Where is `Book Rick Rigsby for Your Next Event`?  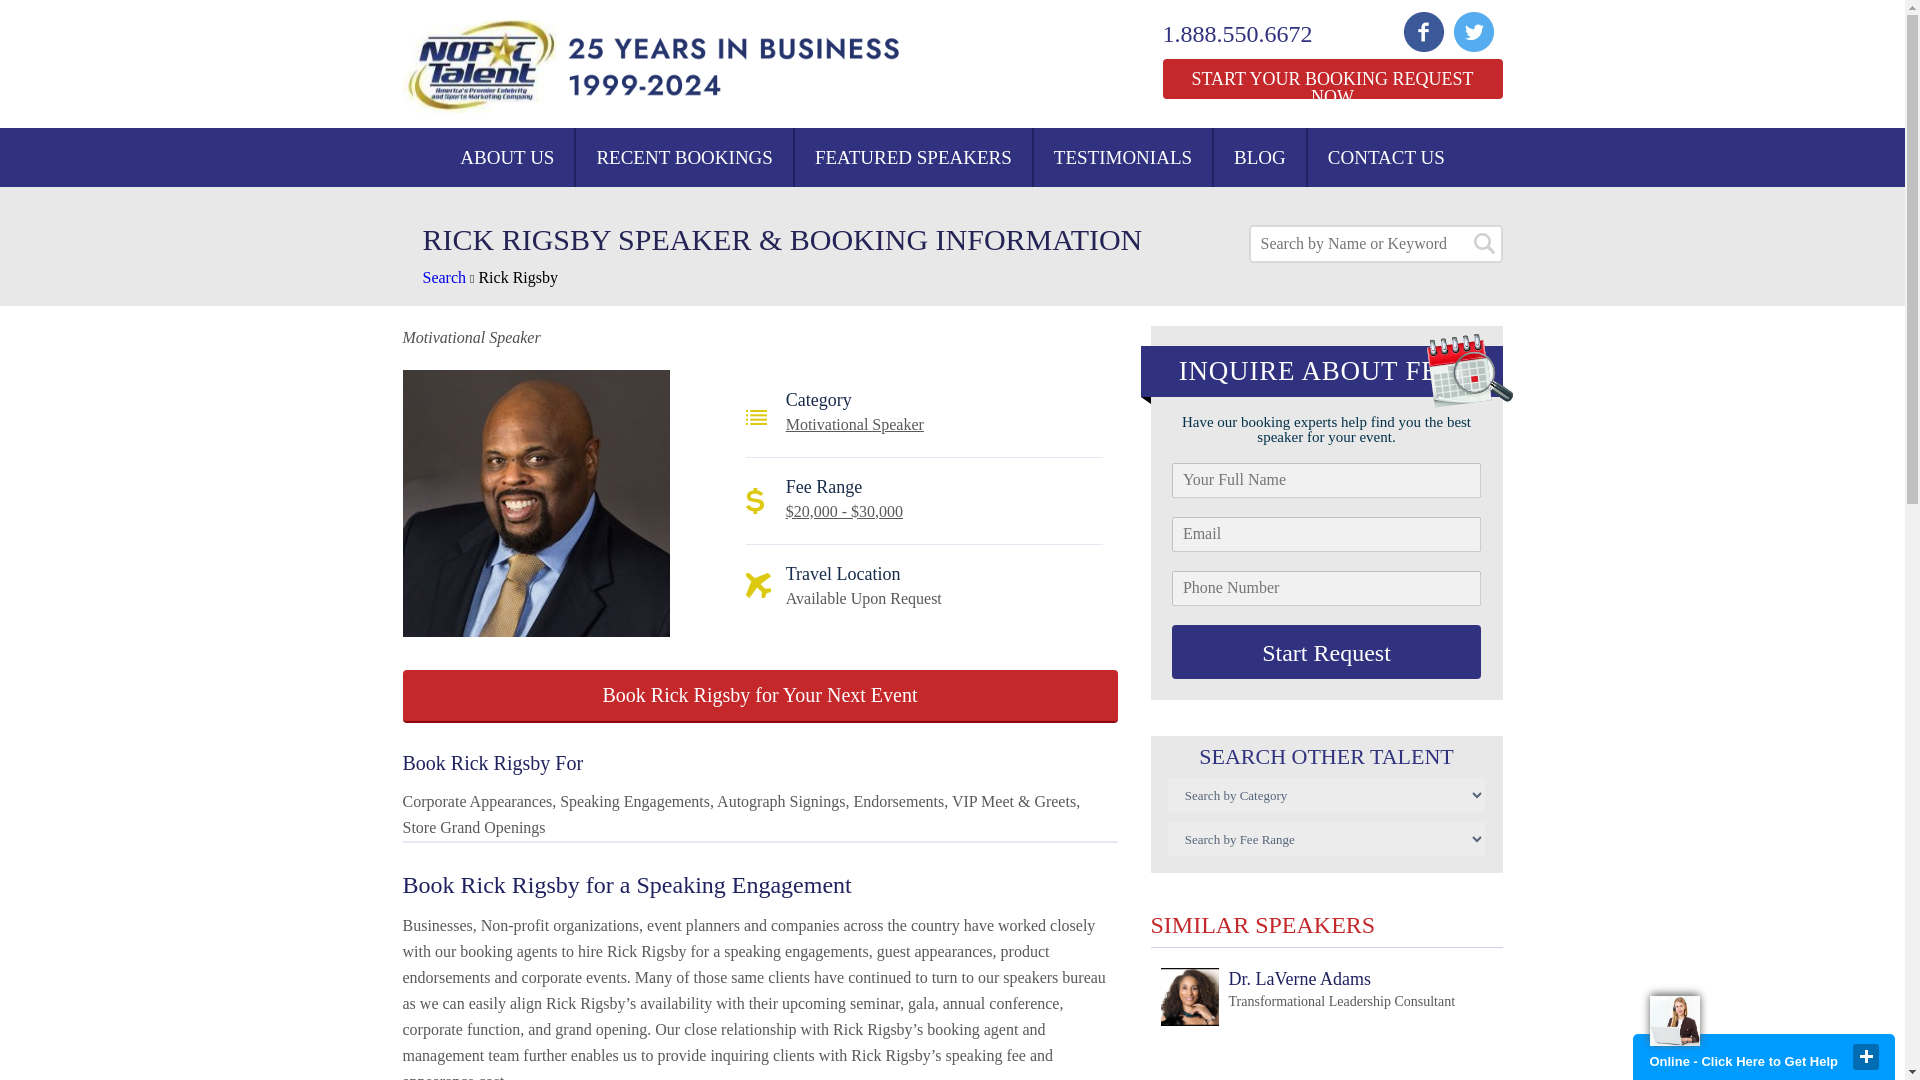
Book Rick Rigsby for Your Next Event is located at coordinates (759, 696).